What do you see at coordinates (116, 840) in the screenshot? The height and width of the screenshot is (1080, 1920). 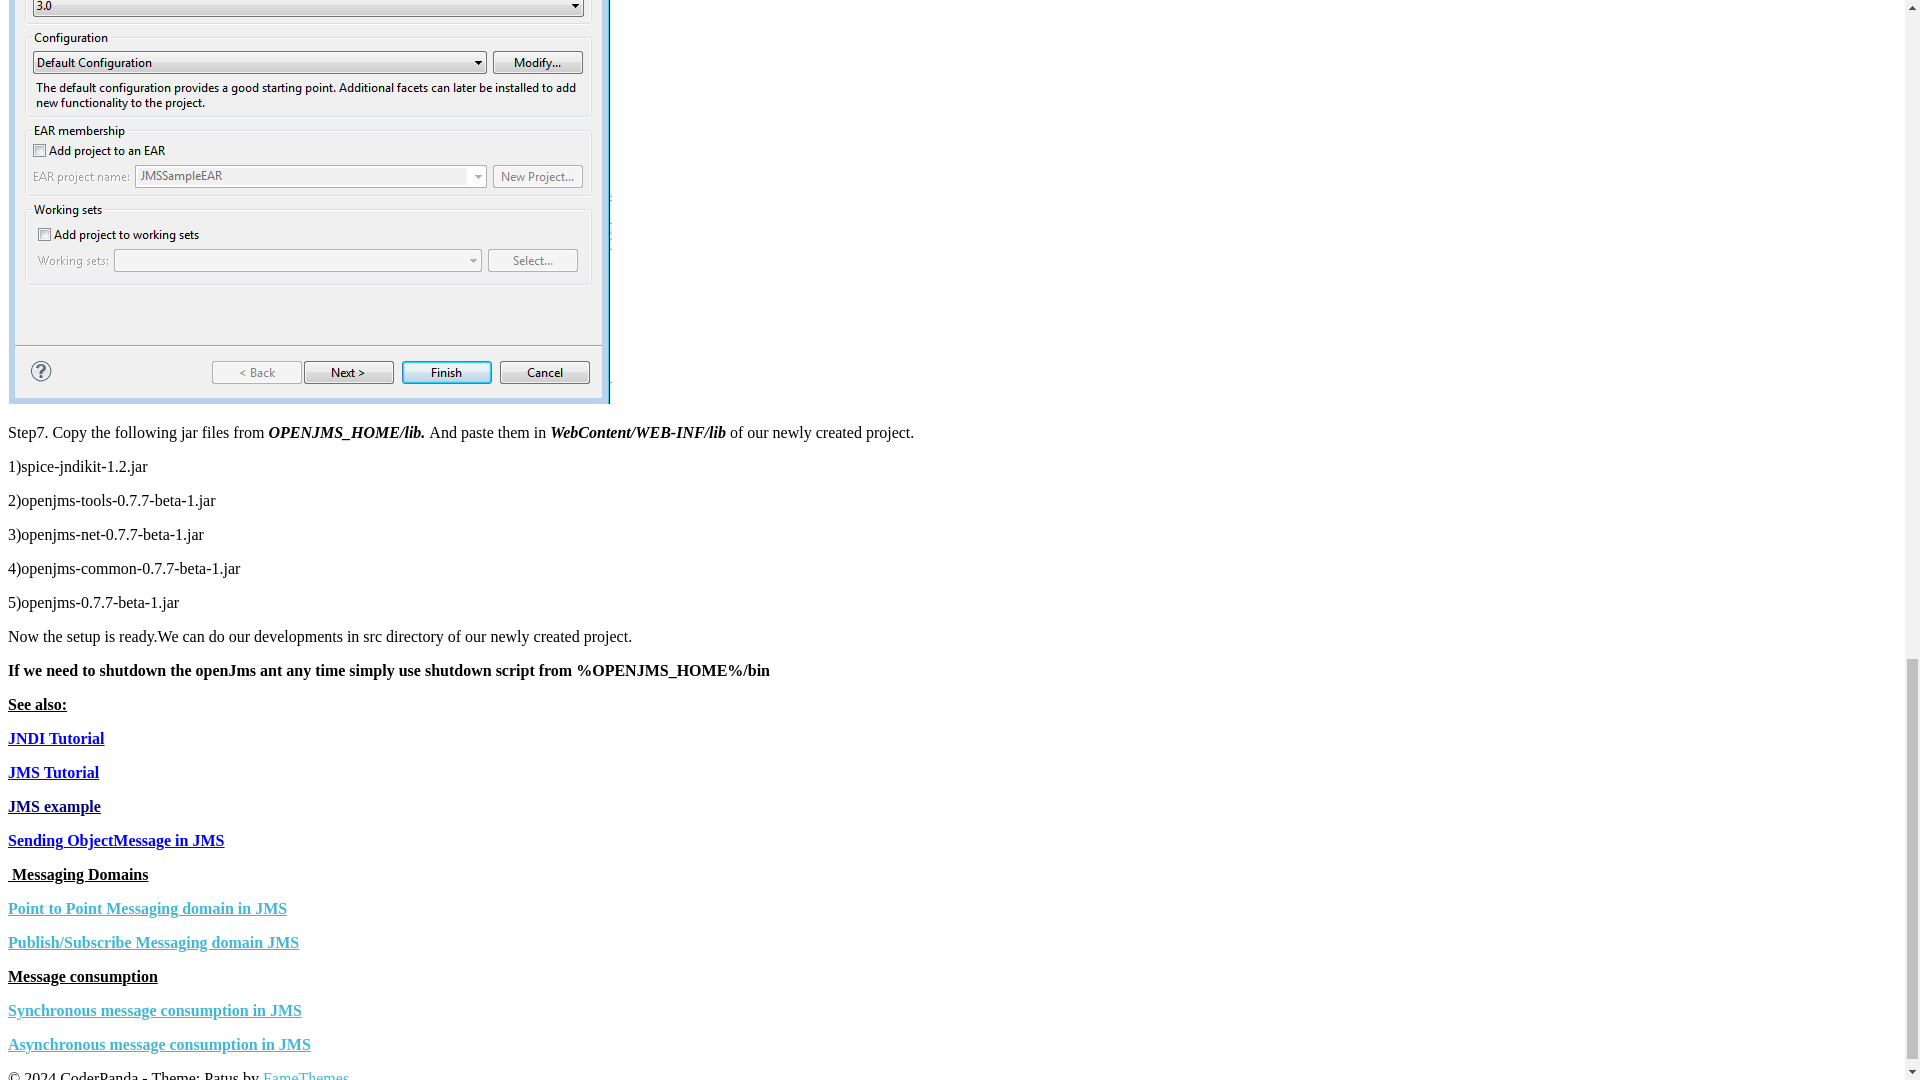 I see `JMS Tutorial-Sending object as message in JMS` at bounding box center [116, 840].